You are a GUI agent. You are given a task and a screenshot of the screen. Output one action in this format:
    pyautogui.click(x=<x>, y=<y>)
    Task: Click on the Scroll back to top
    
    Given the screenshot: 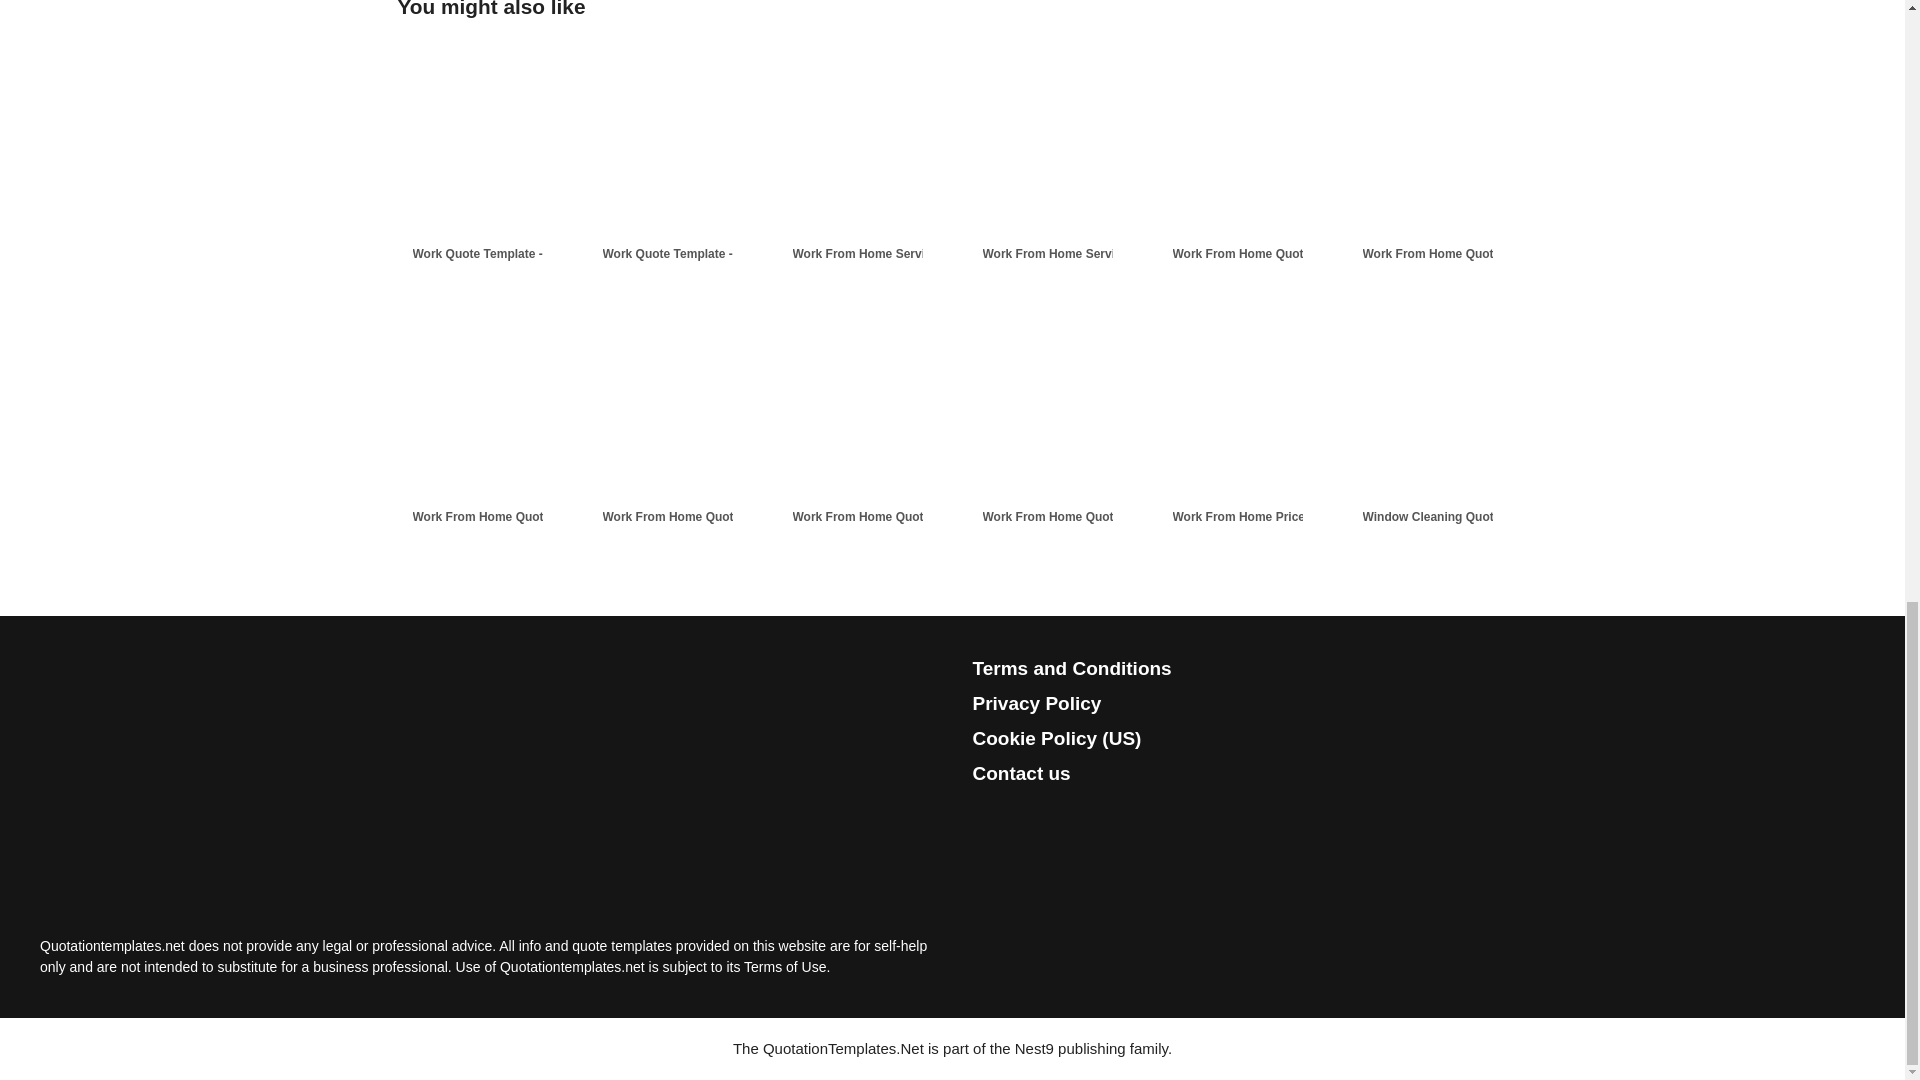 What is the action you would take?
    pyautogui.click(x=1855, y=661)
    